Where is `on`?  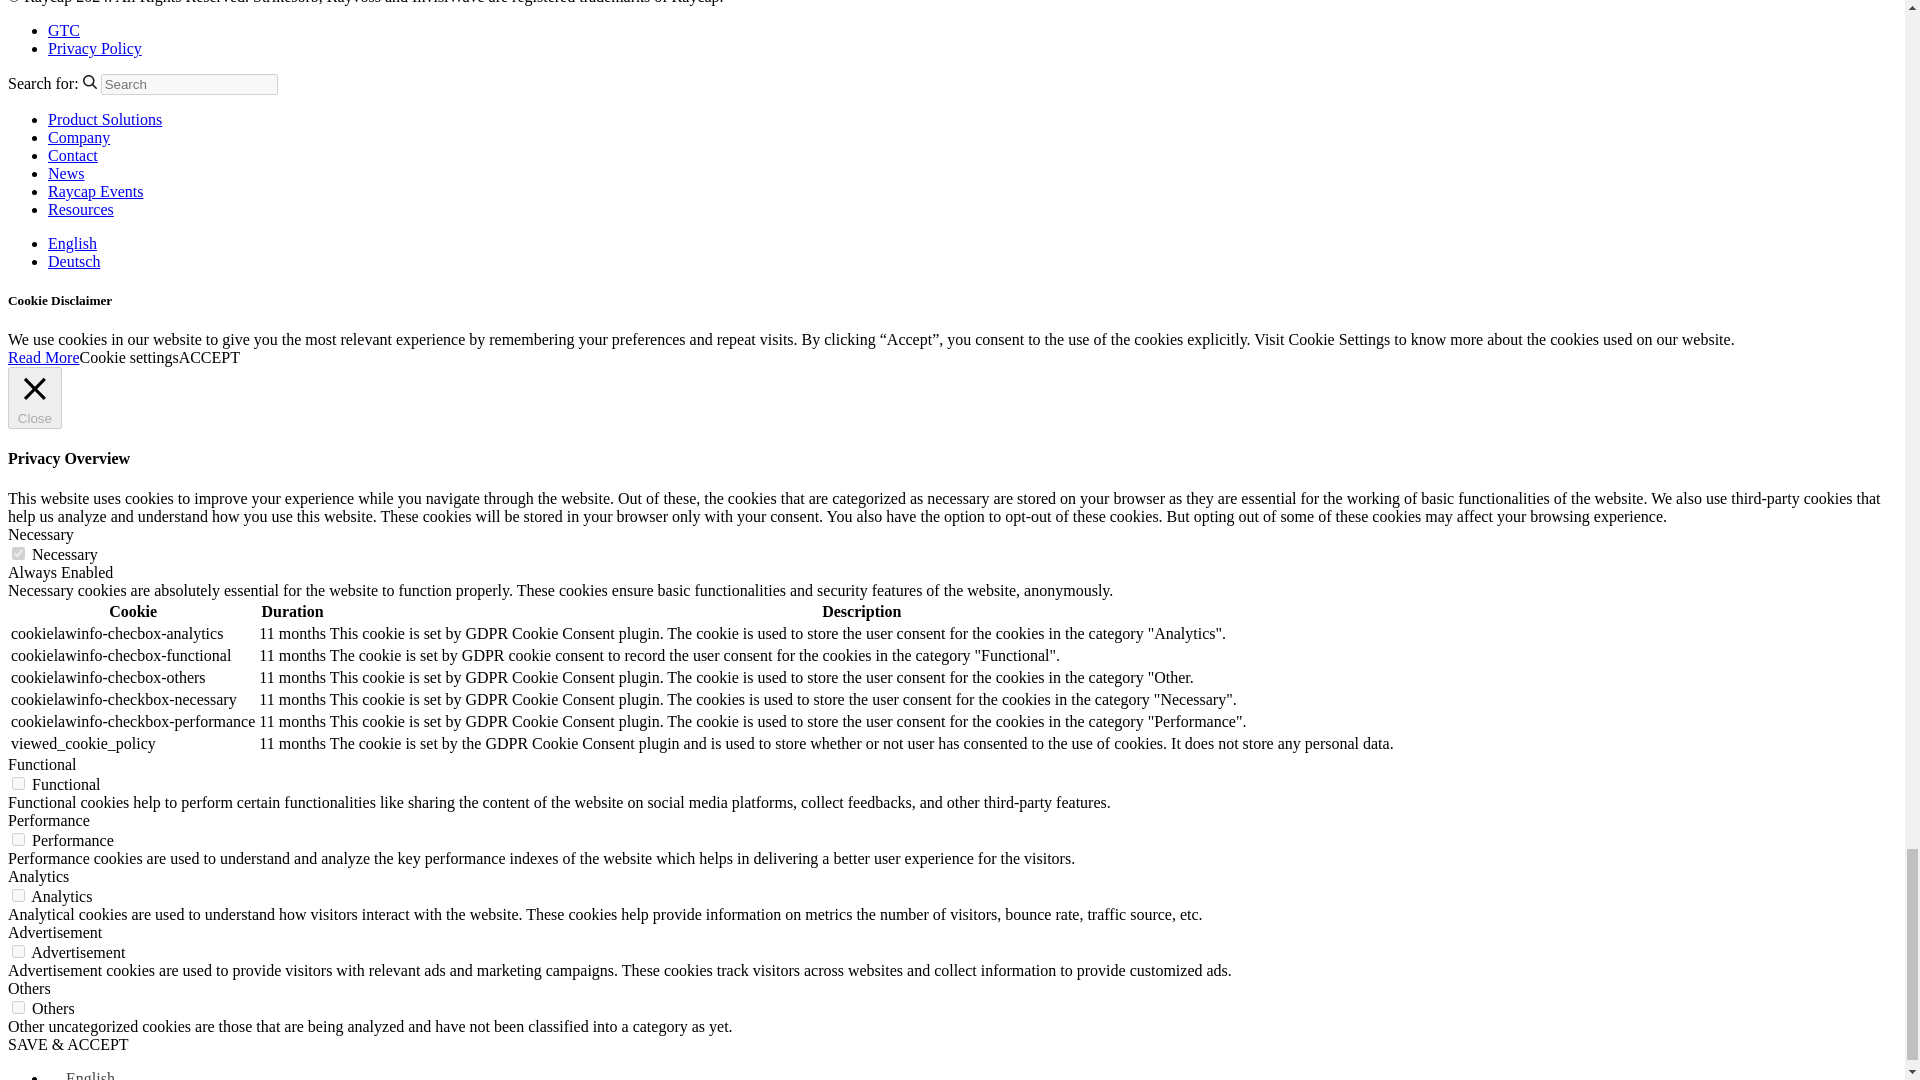
on is located at coordinates (18, 951).